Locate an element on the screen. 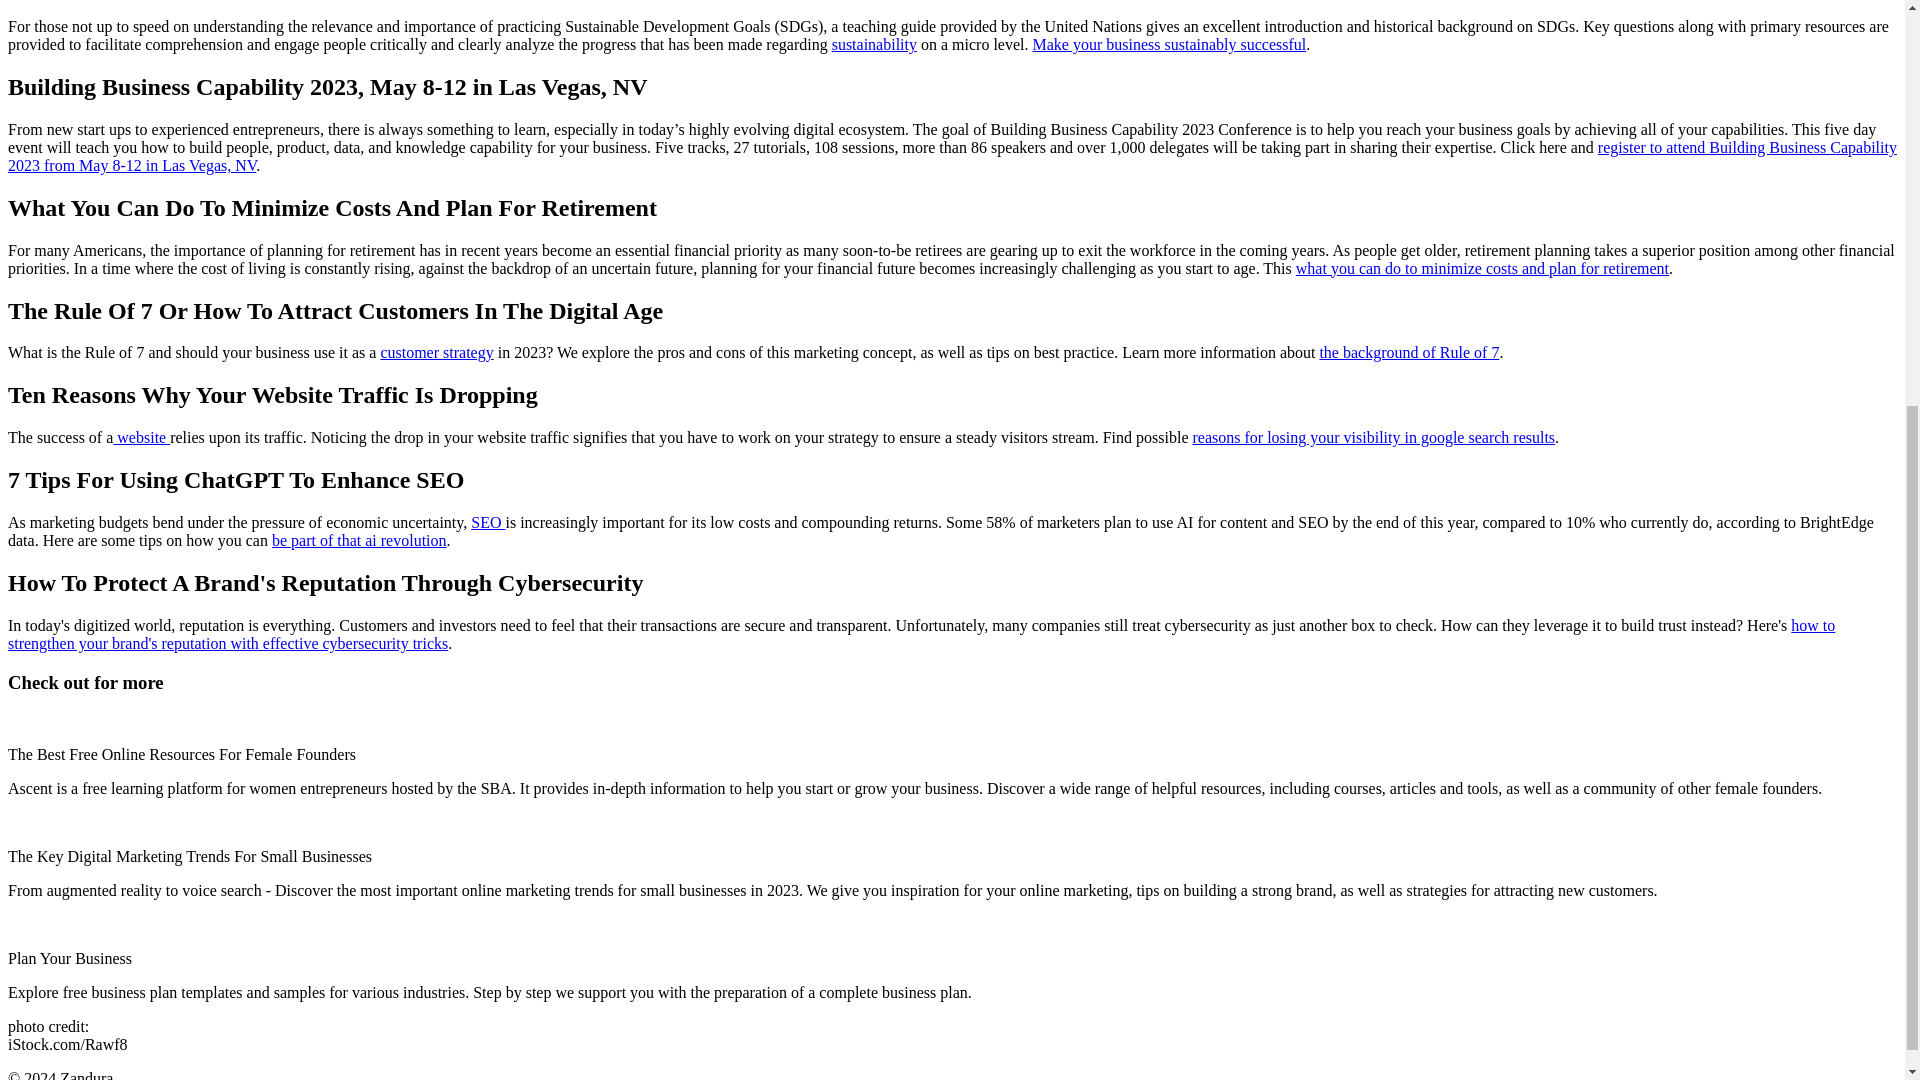  Tips to improve cybersecurity on entrepreneur.com is located at coordinates (921, 634).